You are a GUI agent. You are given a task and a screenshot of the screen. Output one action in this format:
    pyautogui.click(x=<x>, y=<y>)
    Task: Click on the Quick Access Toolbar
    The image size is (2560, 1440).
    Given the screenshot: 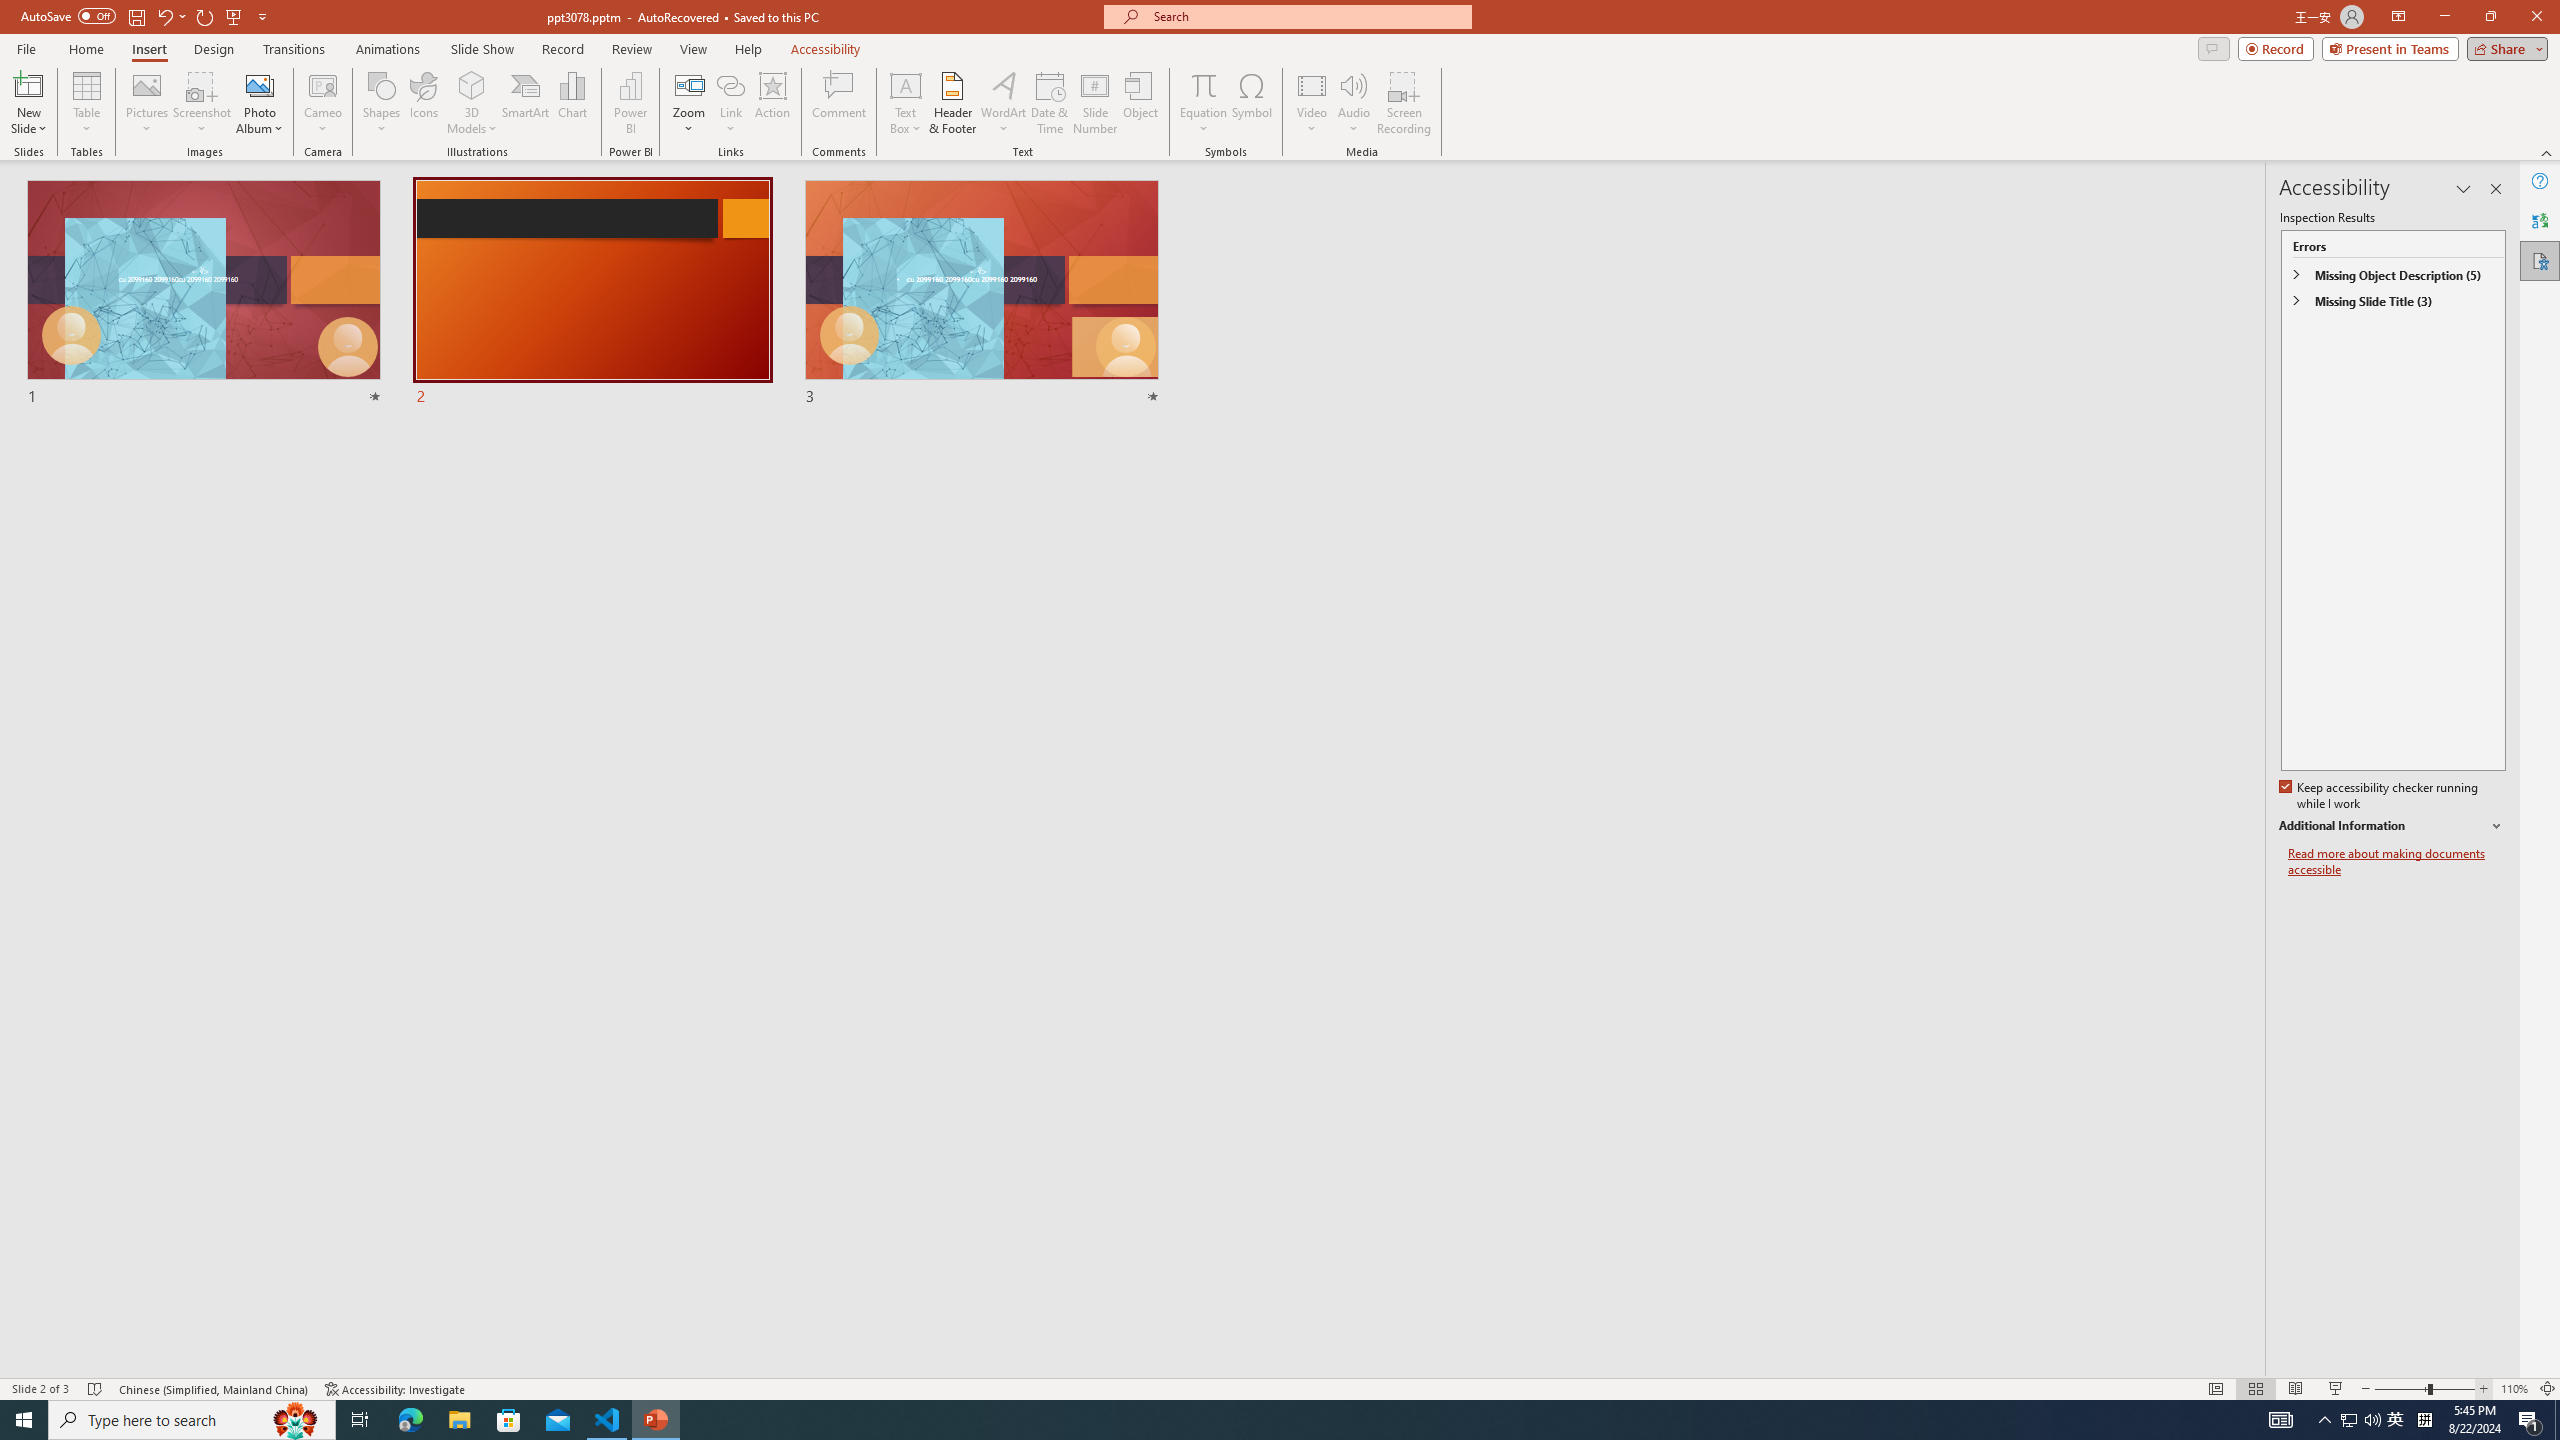 What is the action you would take?
    pyautogui.click(x=146, y=17)
    